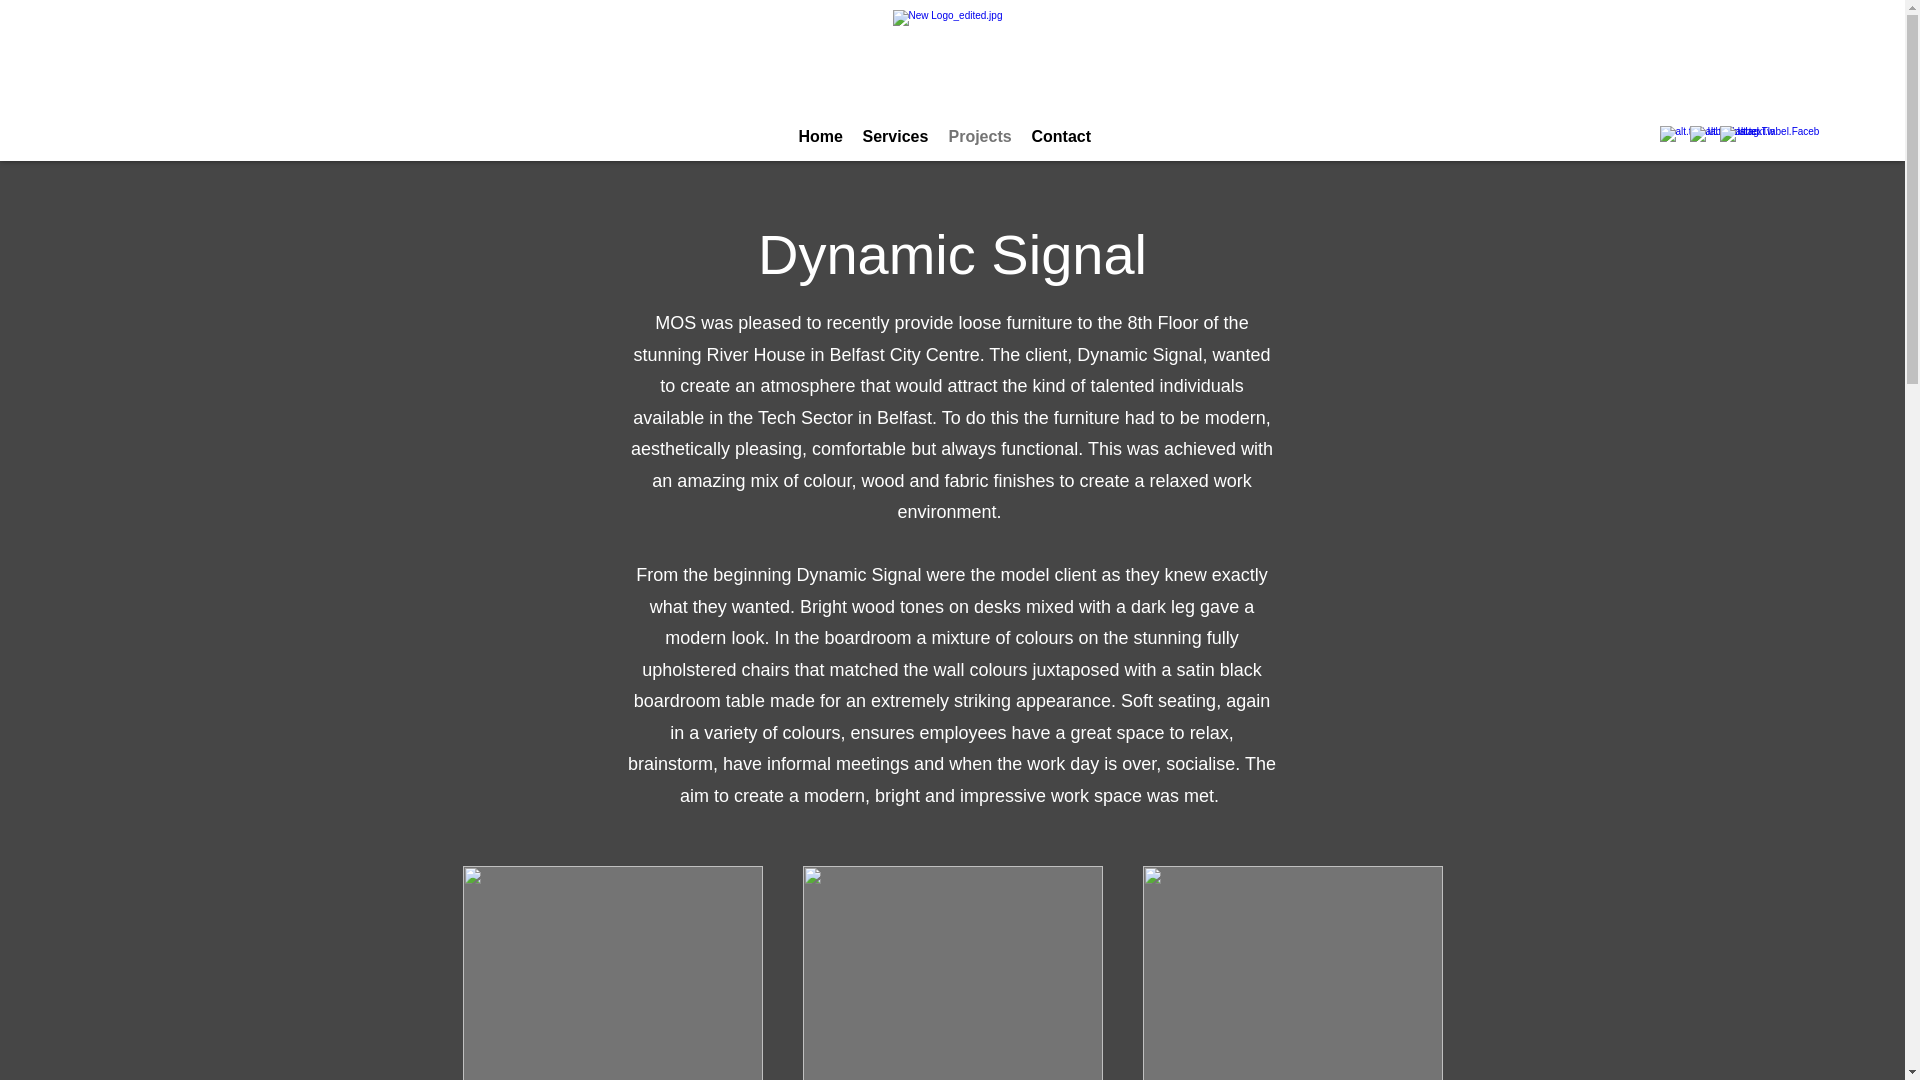  What do you see at coordinates (1062, 136) in the screenshot?
I see `Contact` at bounding box center [1062, 136].